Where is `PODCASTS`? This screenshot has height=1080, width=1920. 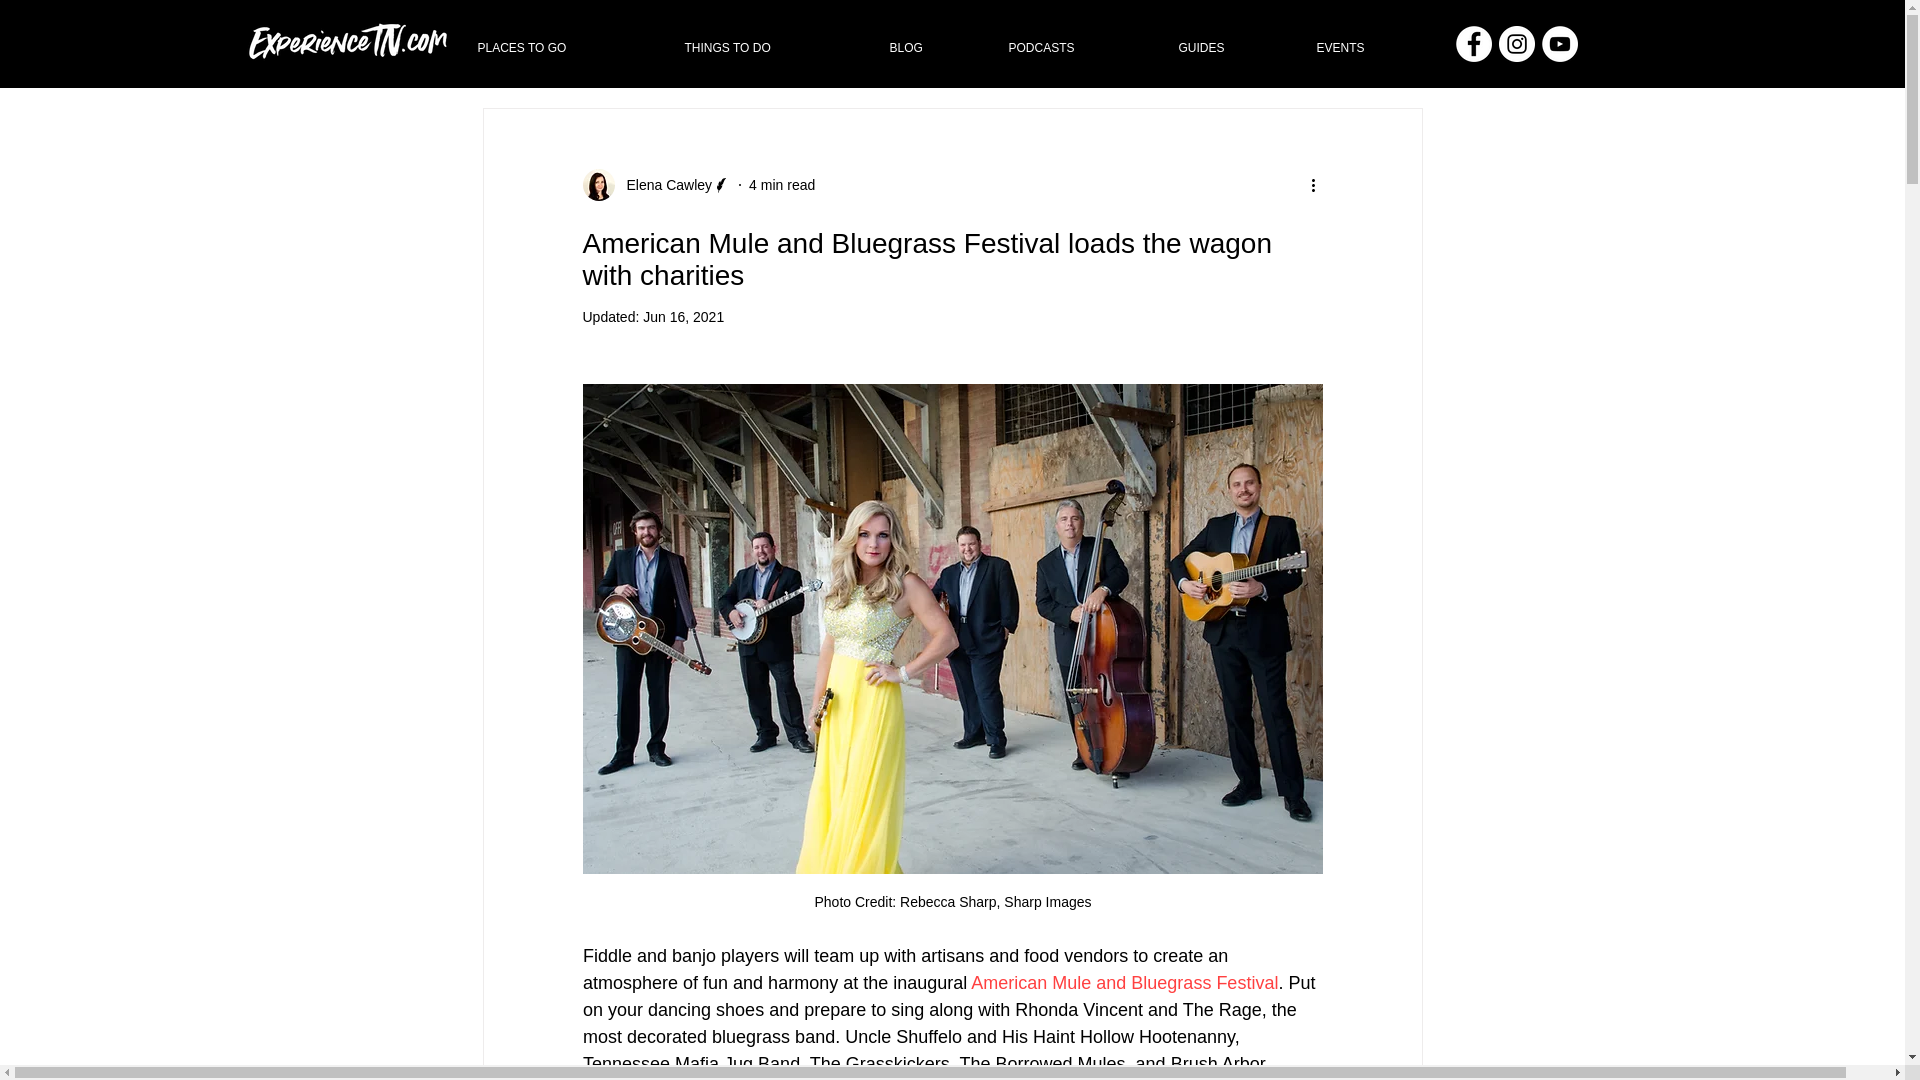 PODCASTS is located at coordinates (1078, 48).